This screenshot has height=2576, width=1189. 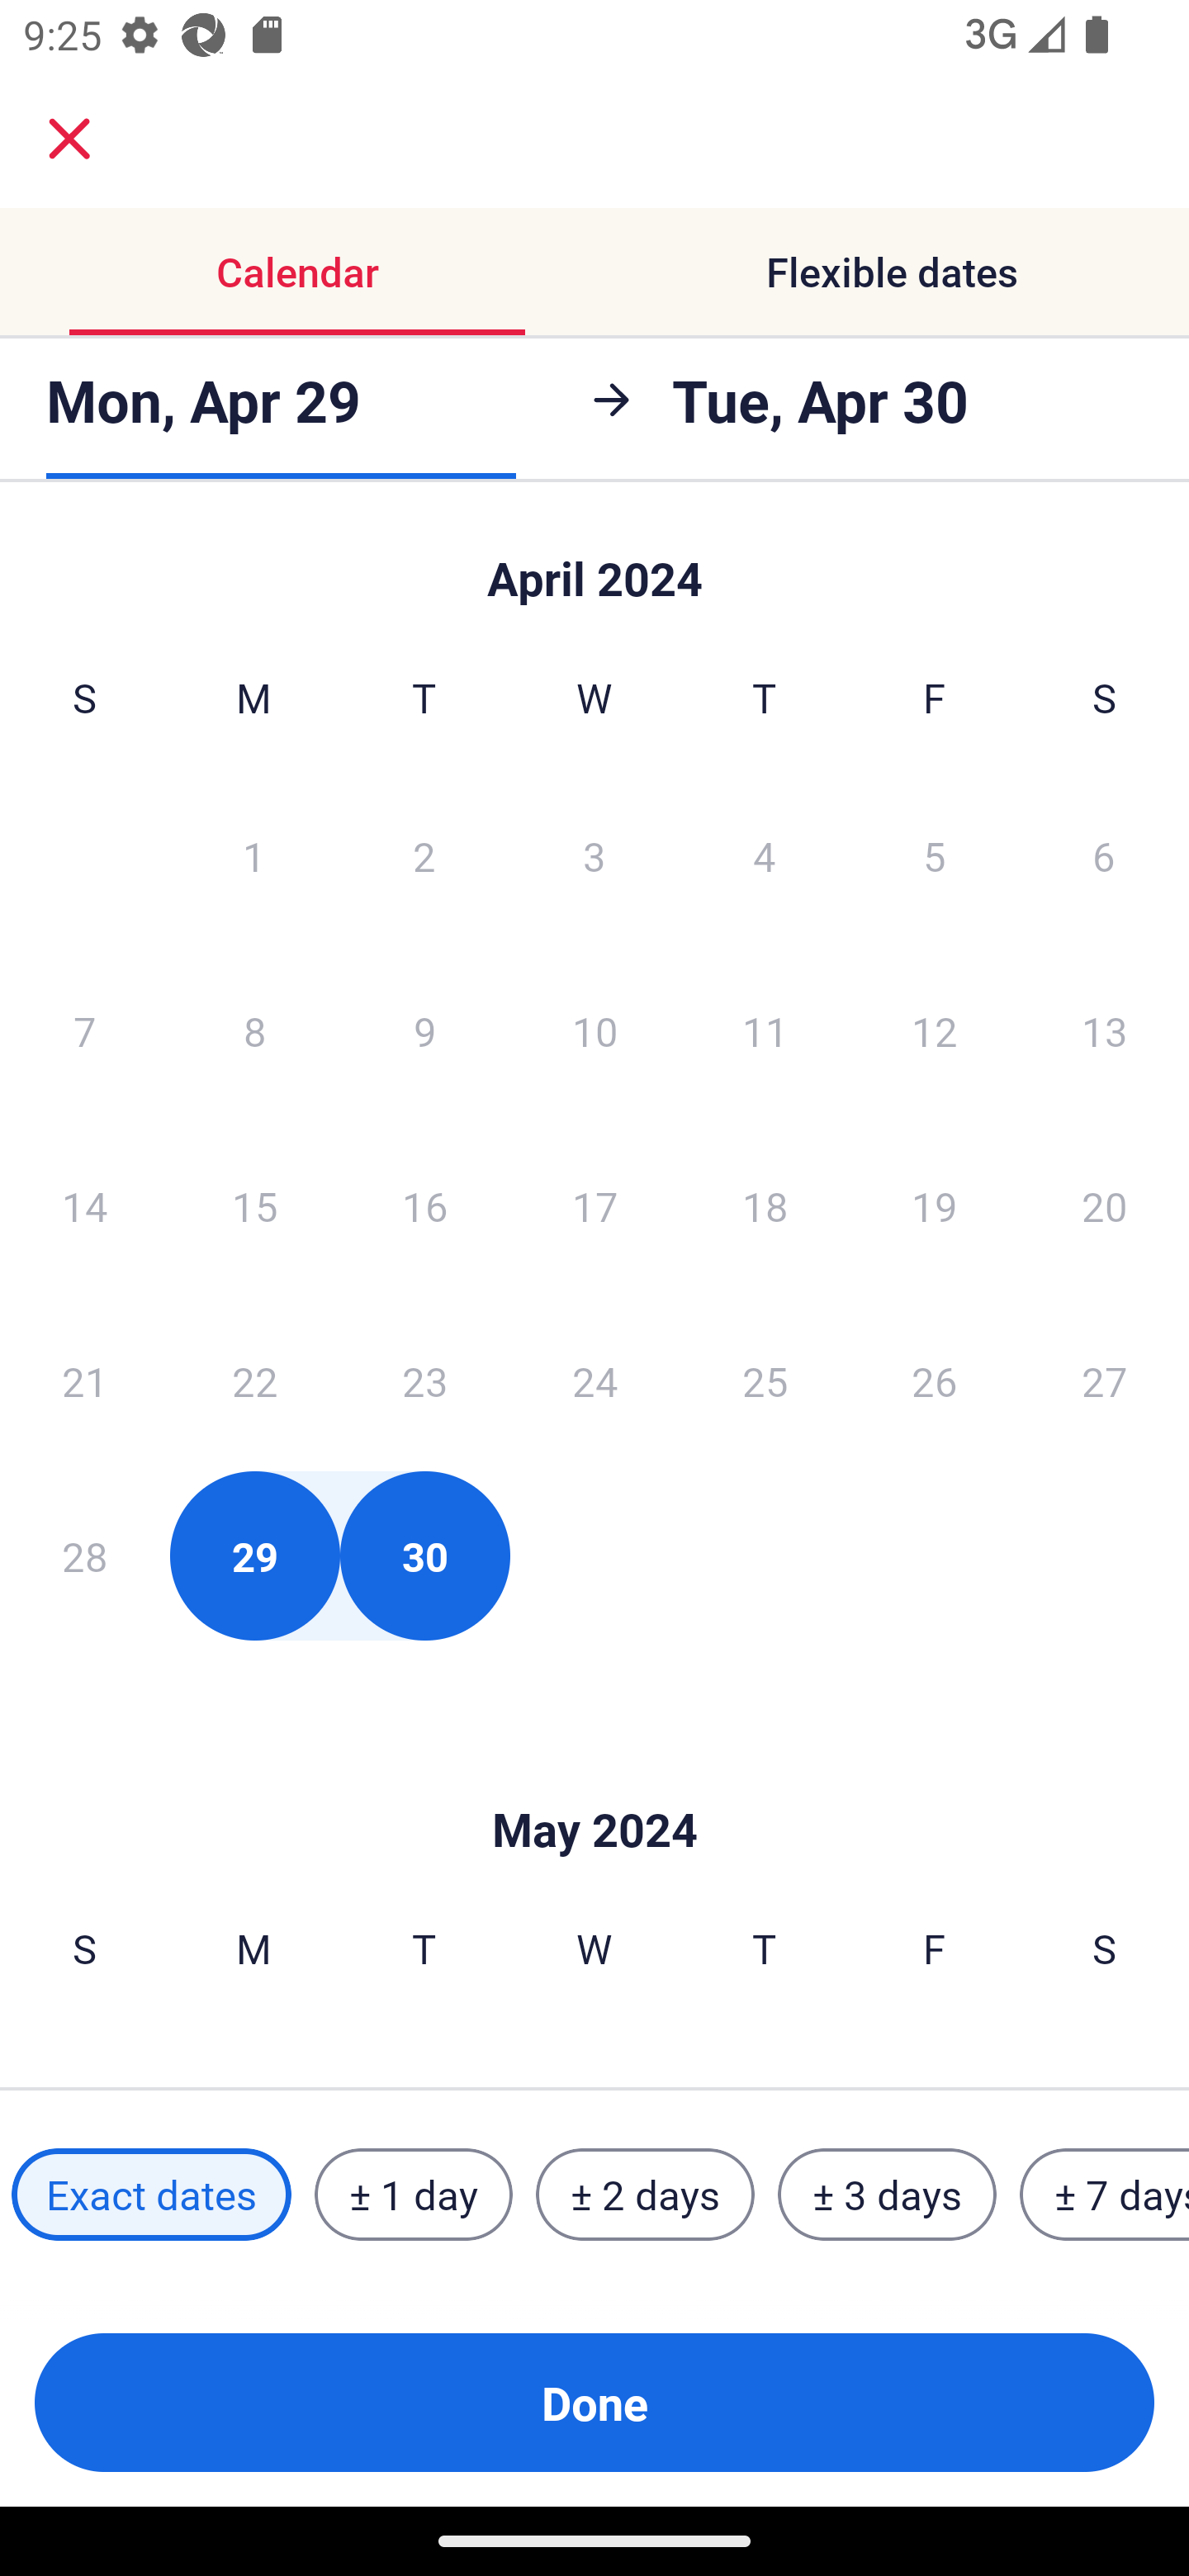 What do you see at coordinates (935, 1030) in the screenshot?
I see `12 Friday, April 12, 2024` at bounding box center [935, 1030].